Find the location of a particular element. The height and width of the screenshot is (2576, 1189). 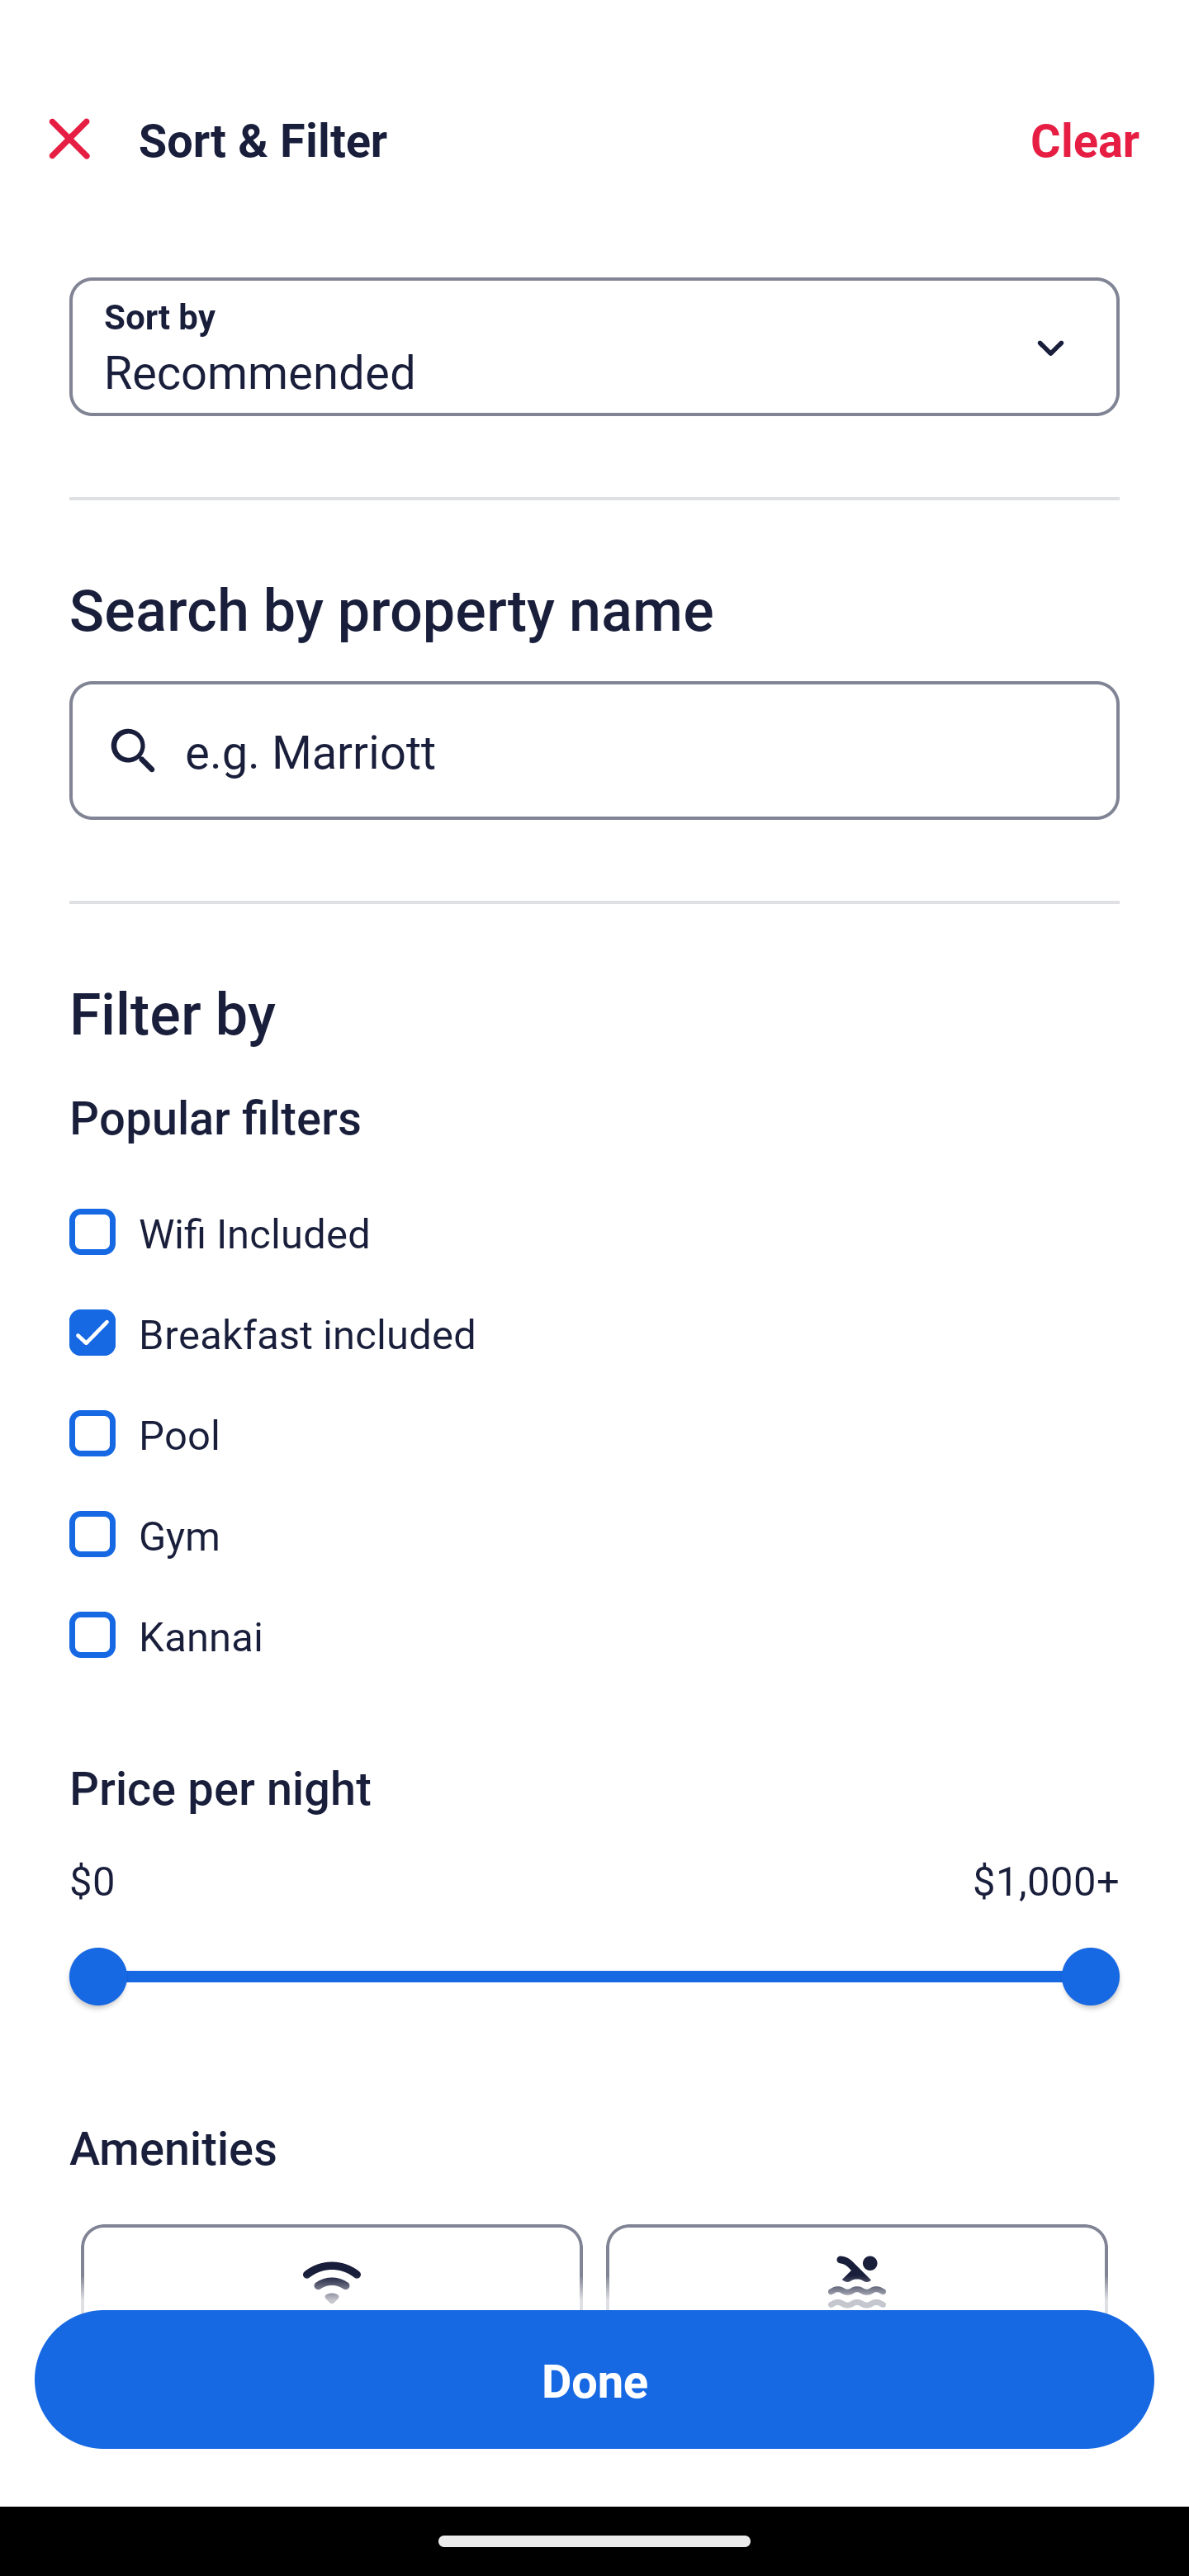

Breakfast included, Breakfast included is located at coordinates (594, 1314).